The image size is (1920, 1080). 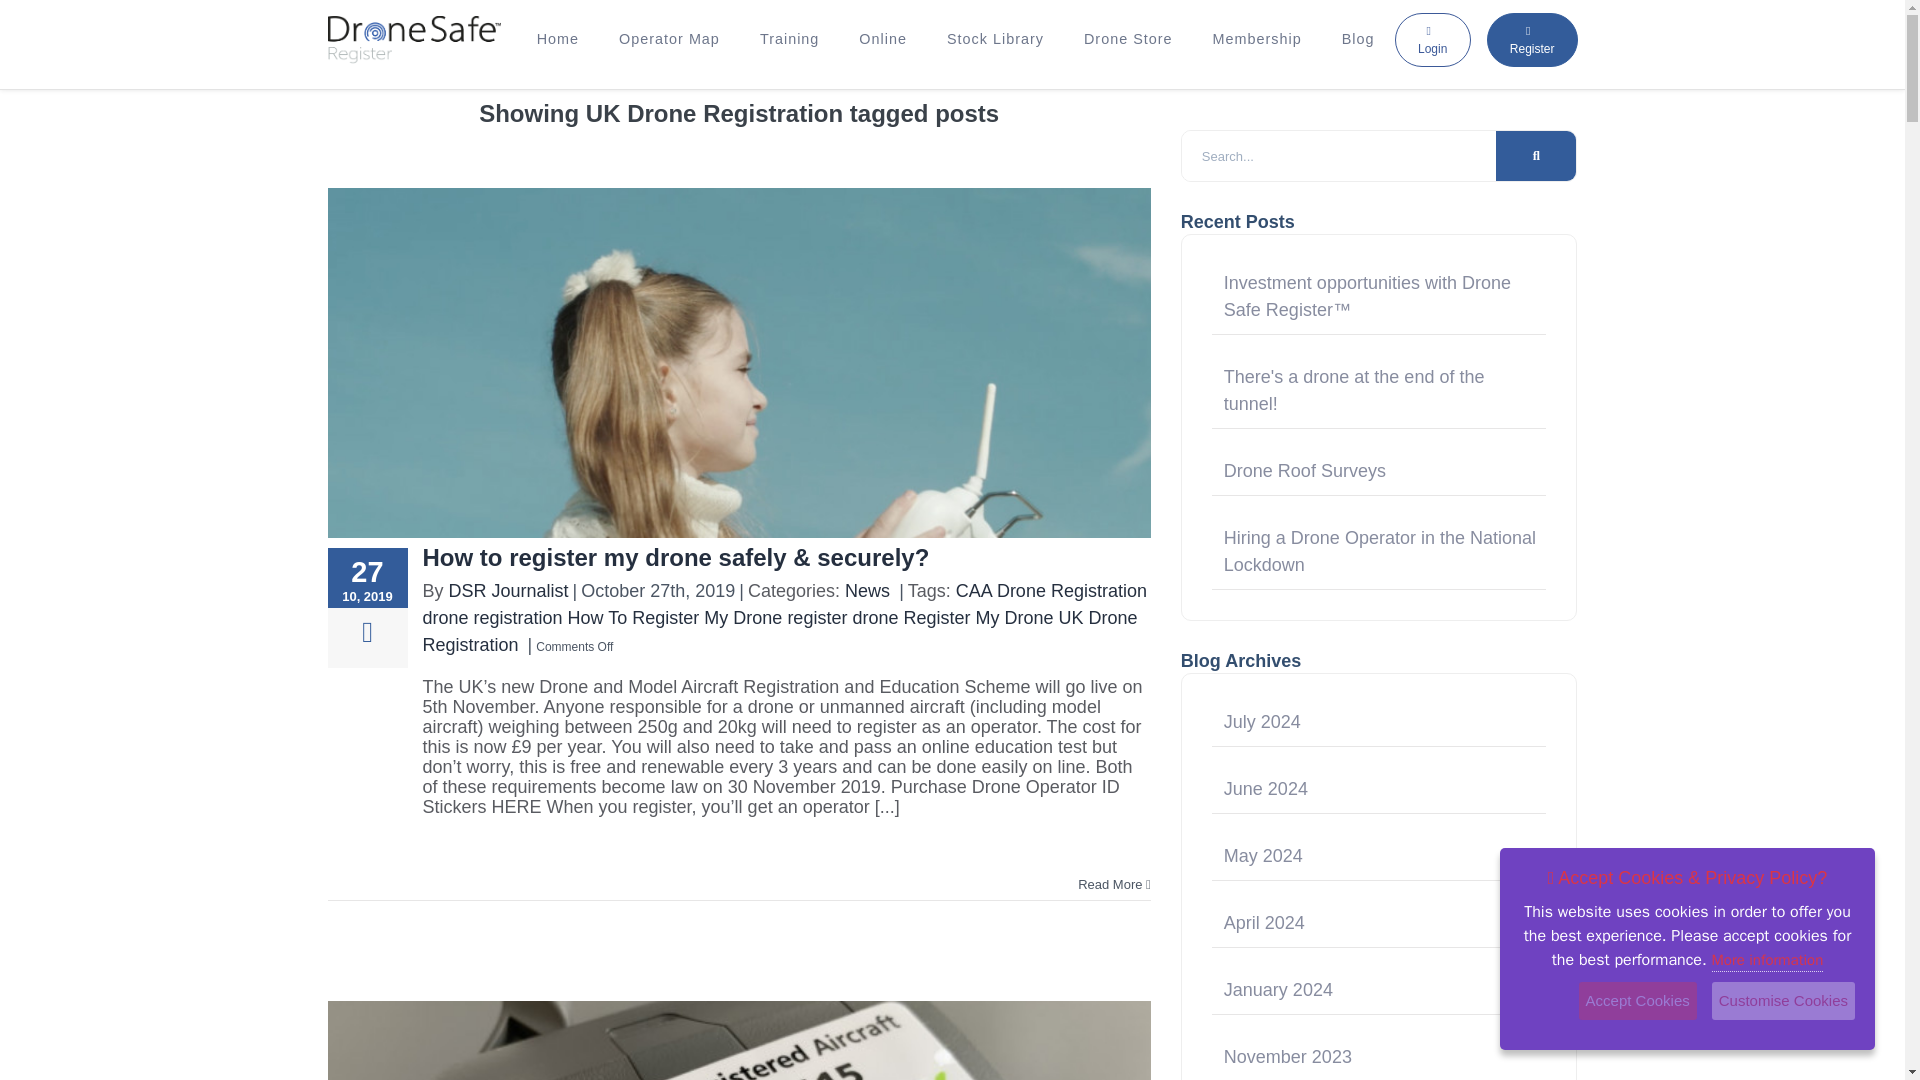 I want to click on How To Register My Drone, so click(x=676, y=618).